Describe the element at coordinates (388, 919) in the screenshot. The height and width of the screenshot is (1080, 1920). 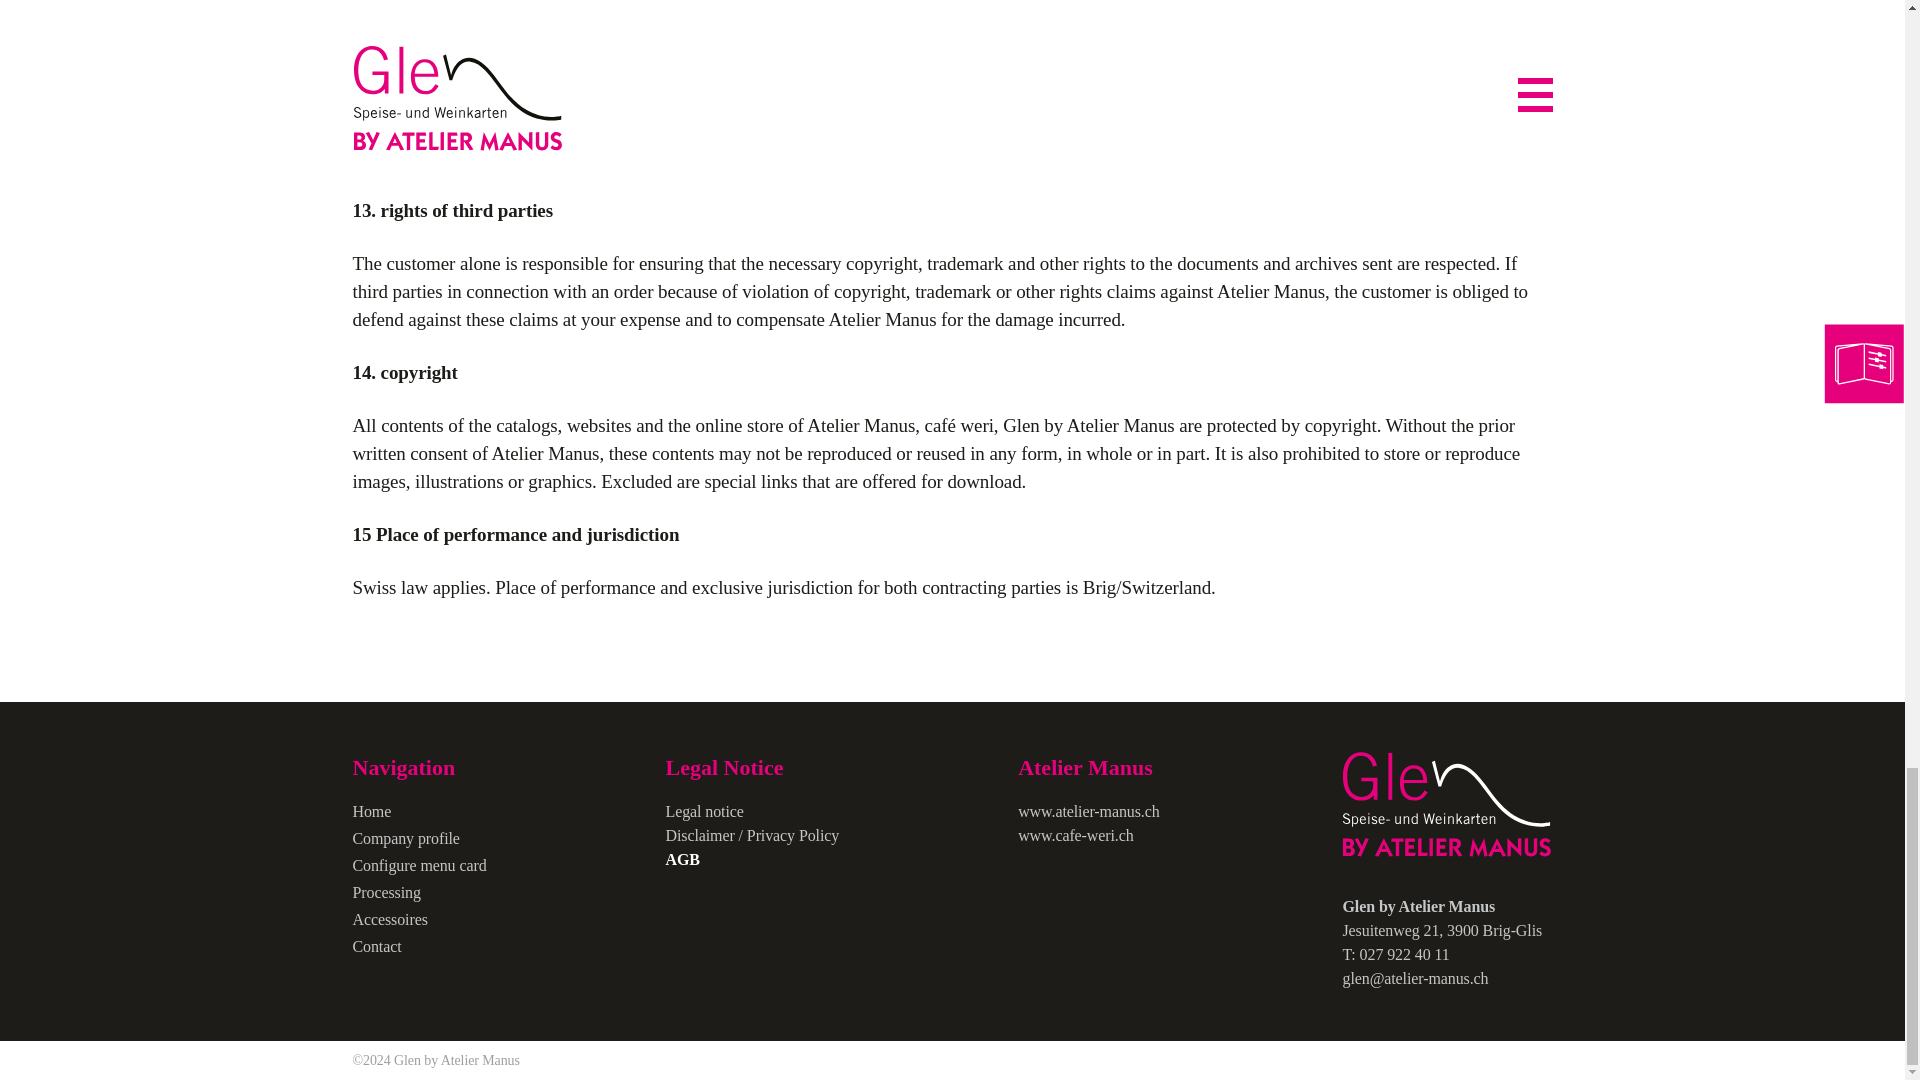
I see `Accessoires` at that location.